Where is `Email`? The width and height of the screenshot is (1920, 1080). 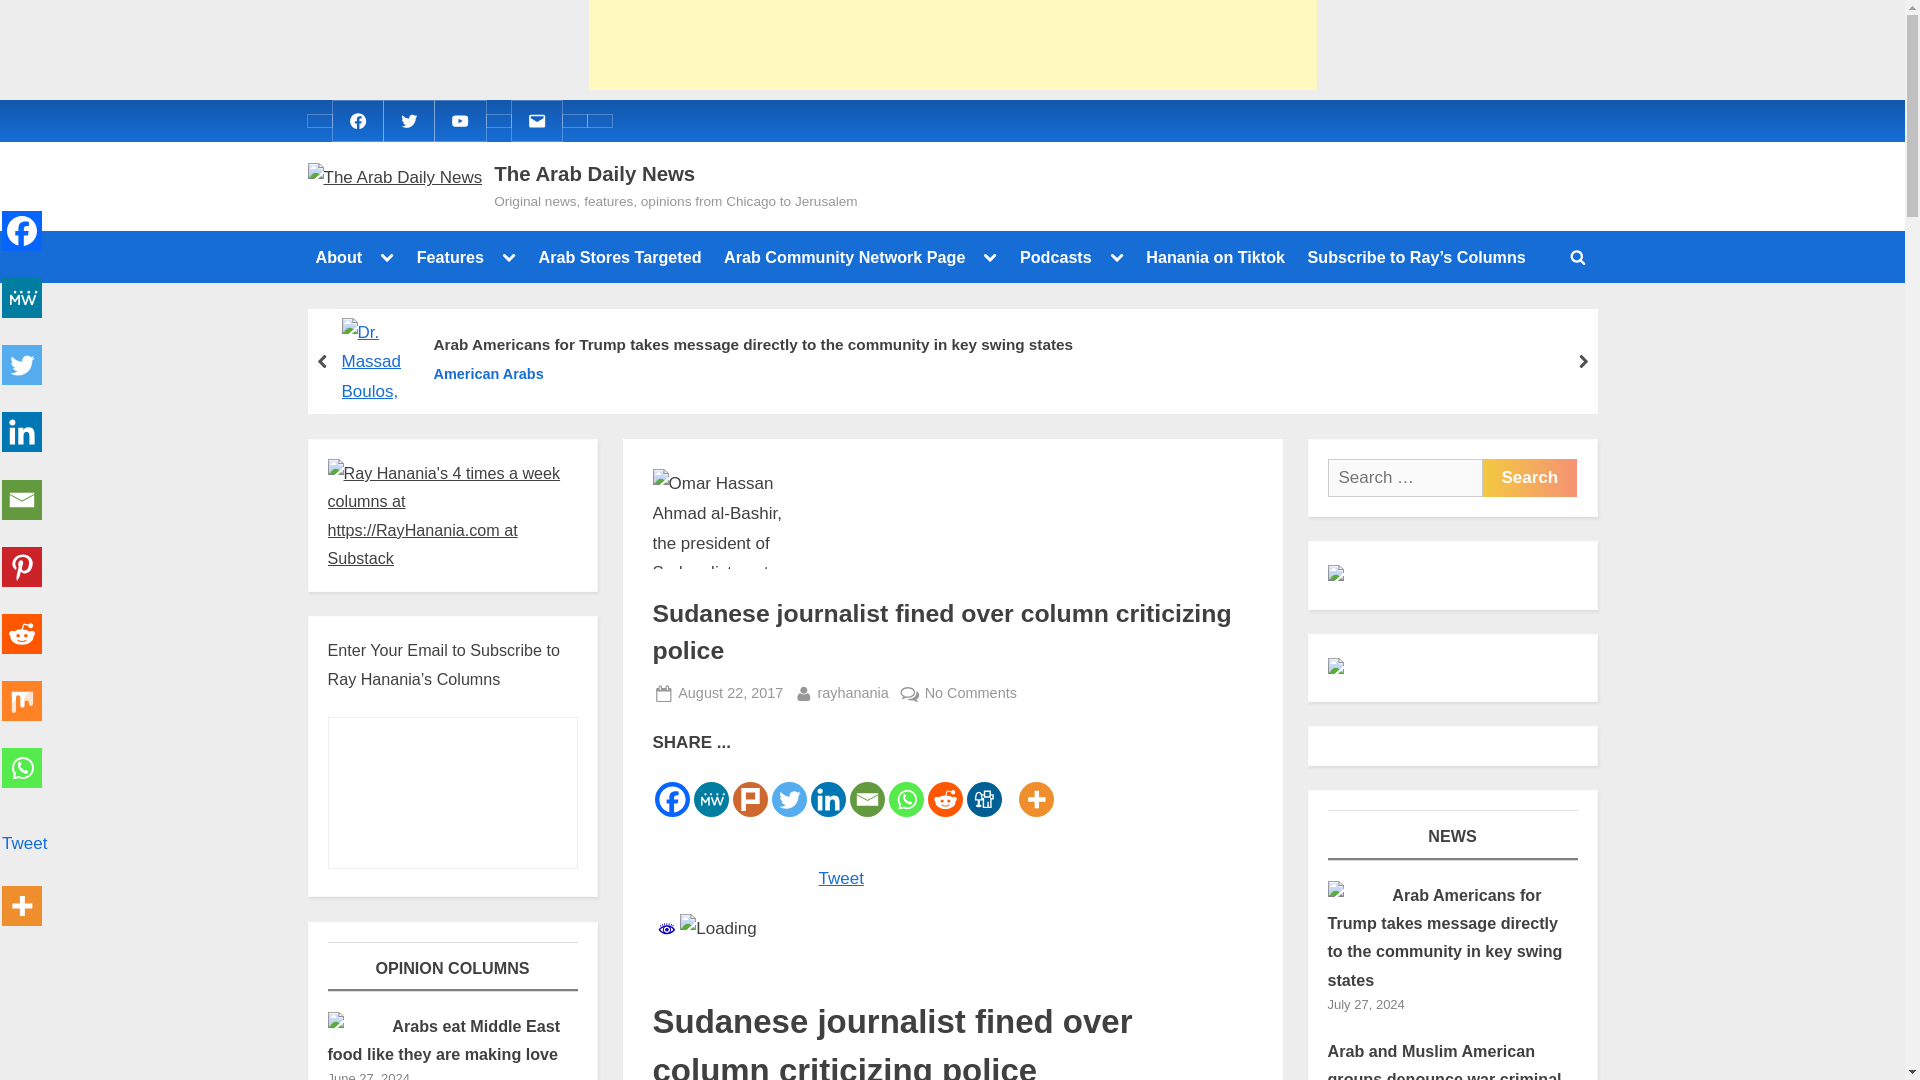
Email is located at coordinates (536, 120).